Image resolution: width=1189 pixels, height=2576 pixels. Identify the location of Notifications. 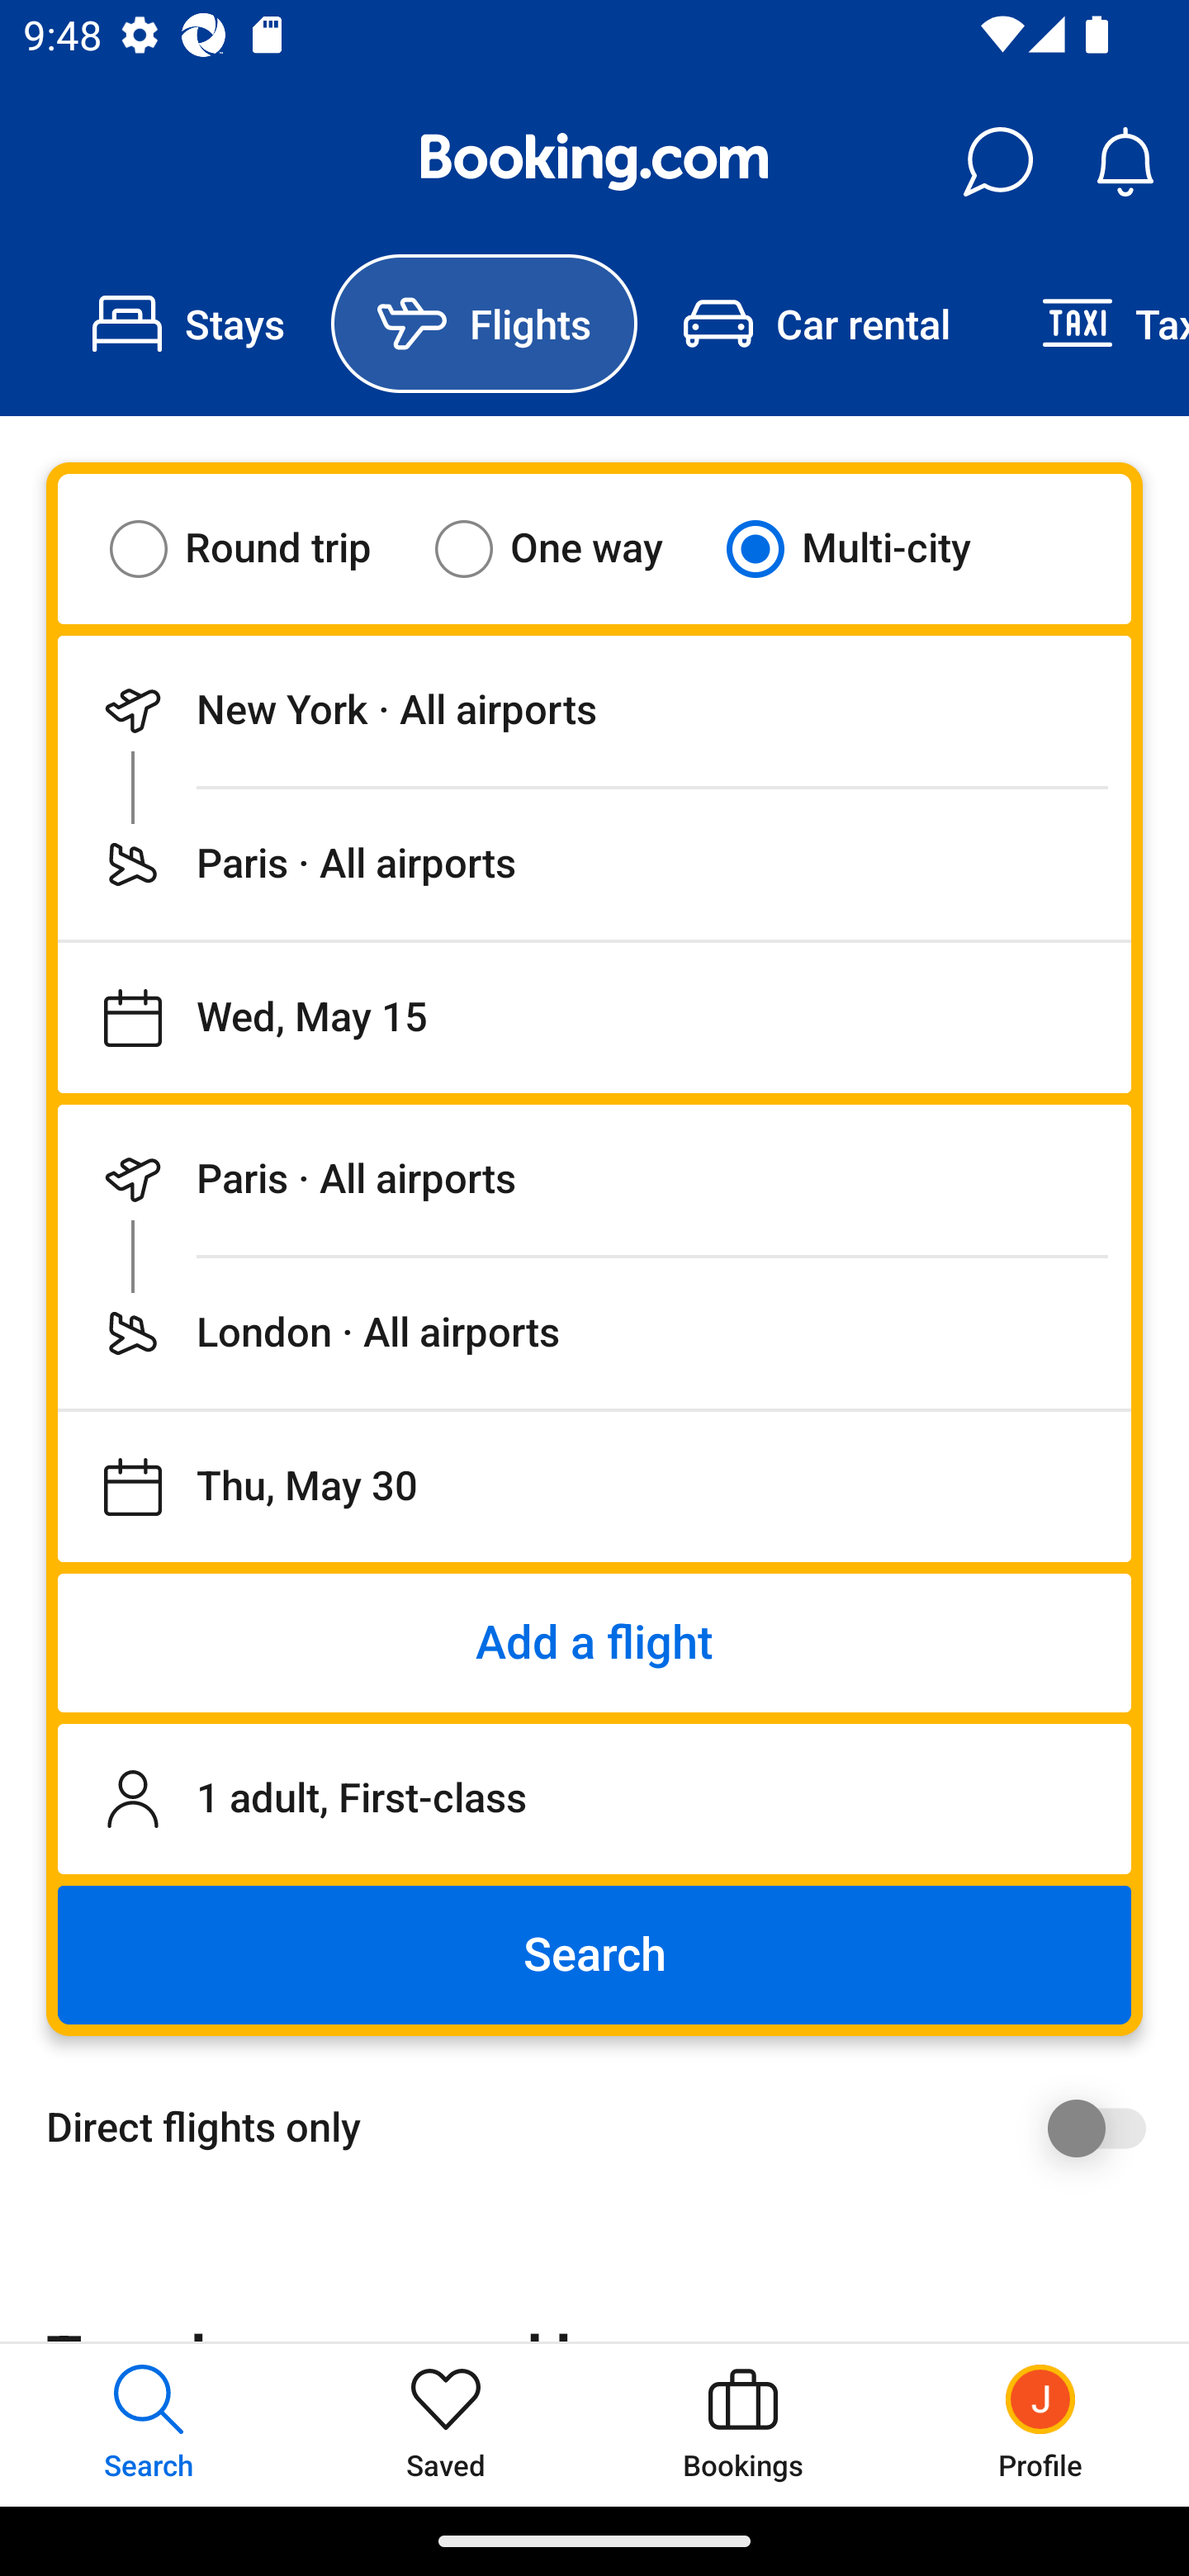
(1125, 162).